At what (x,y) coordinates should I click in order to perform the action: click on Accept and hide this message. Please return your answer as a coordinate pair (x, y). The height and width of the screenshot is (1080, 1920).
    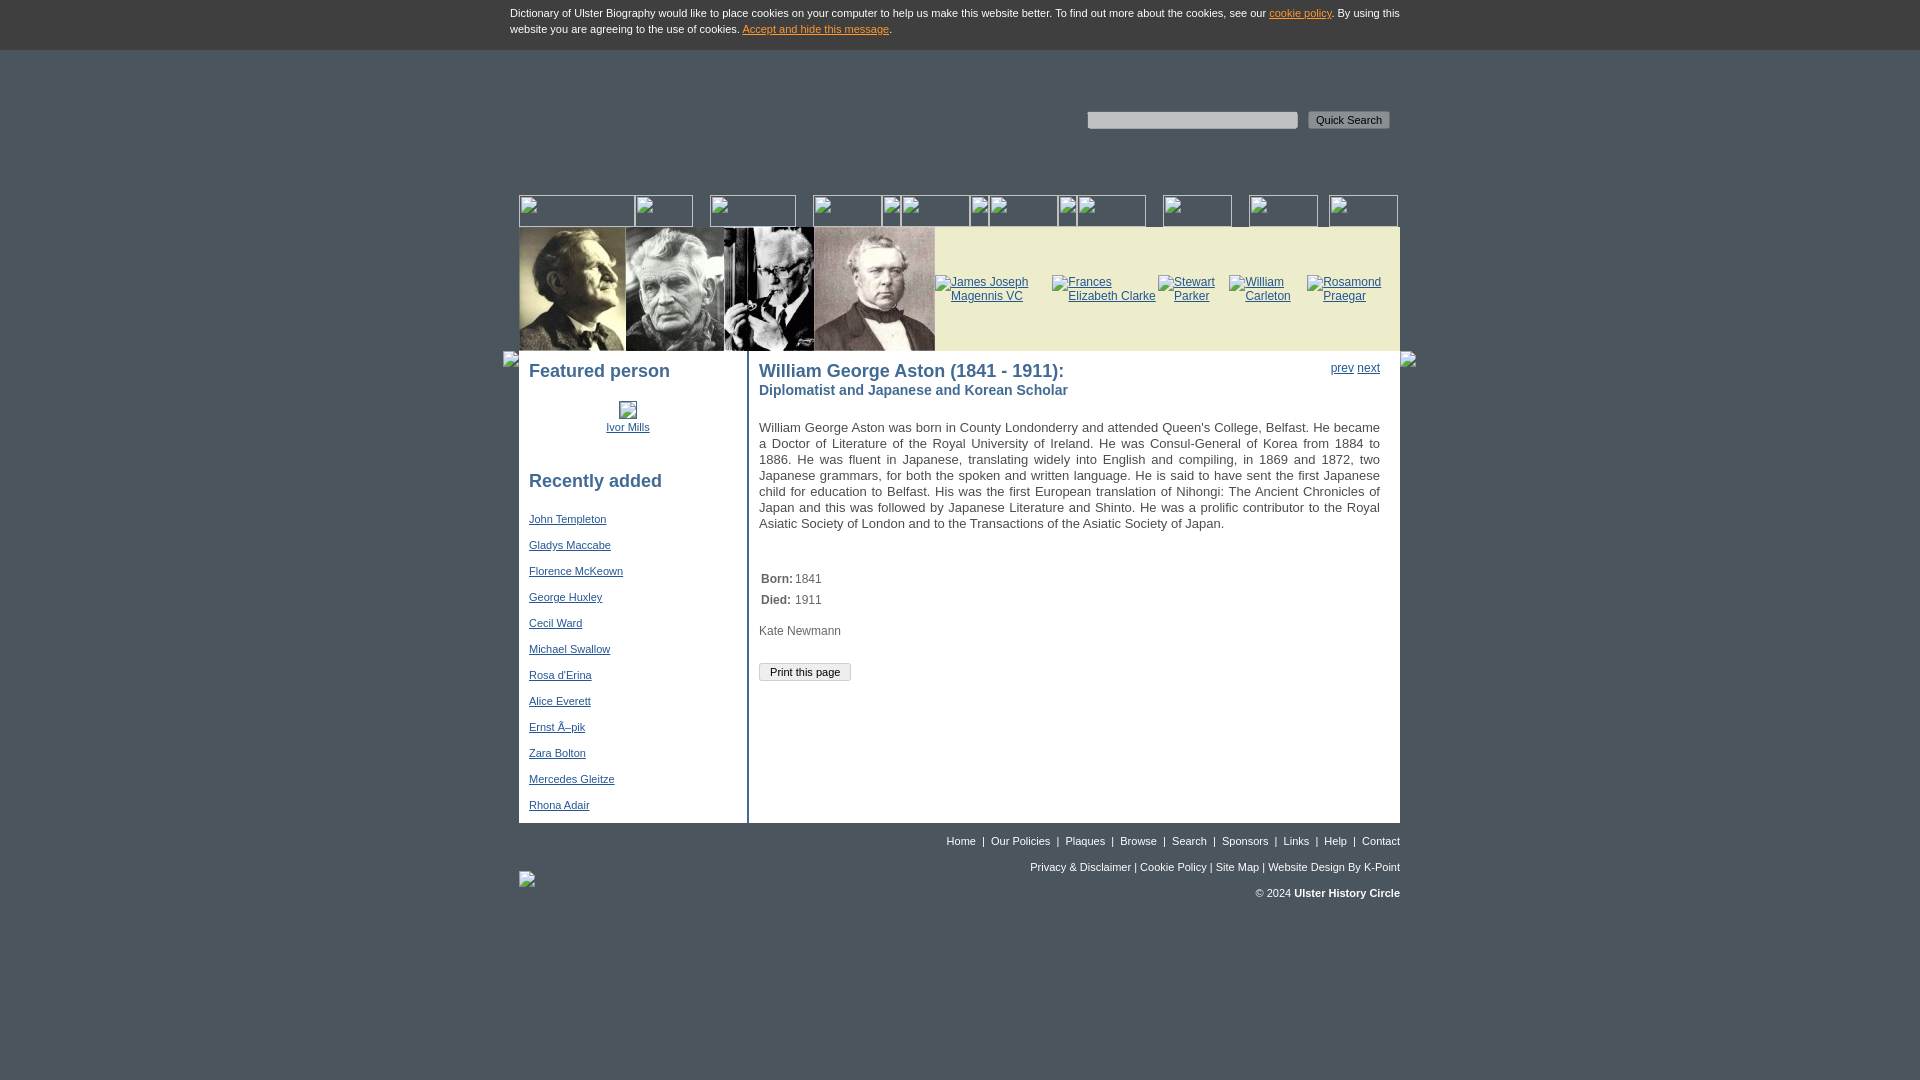
    Looking at the image, I should click on (814, 28).